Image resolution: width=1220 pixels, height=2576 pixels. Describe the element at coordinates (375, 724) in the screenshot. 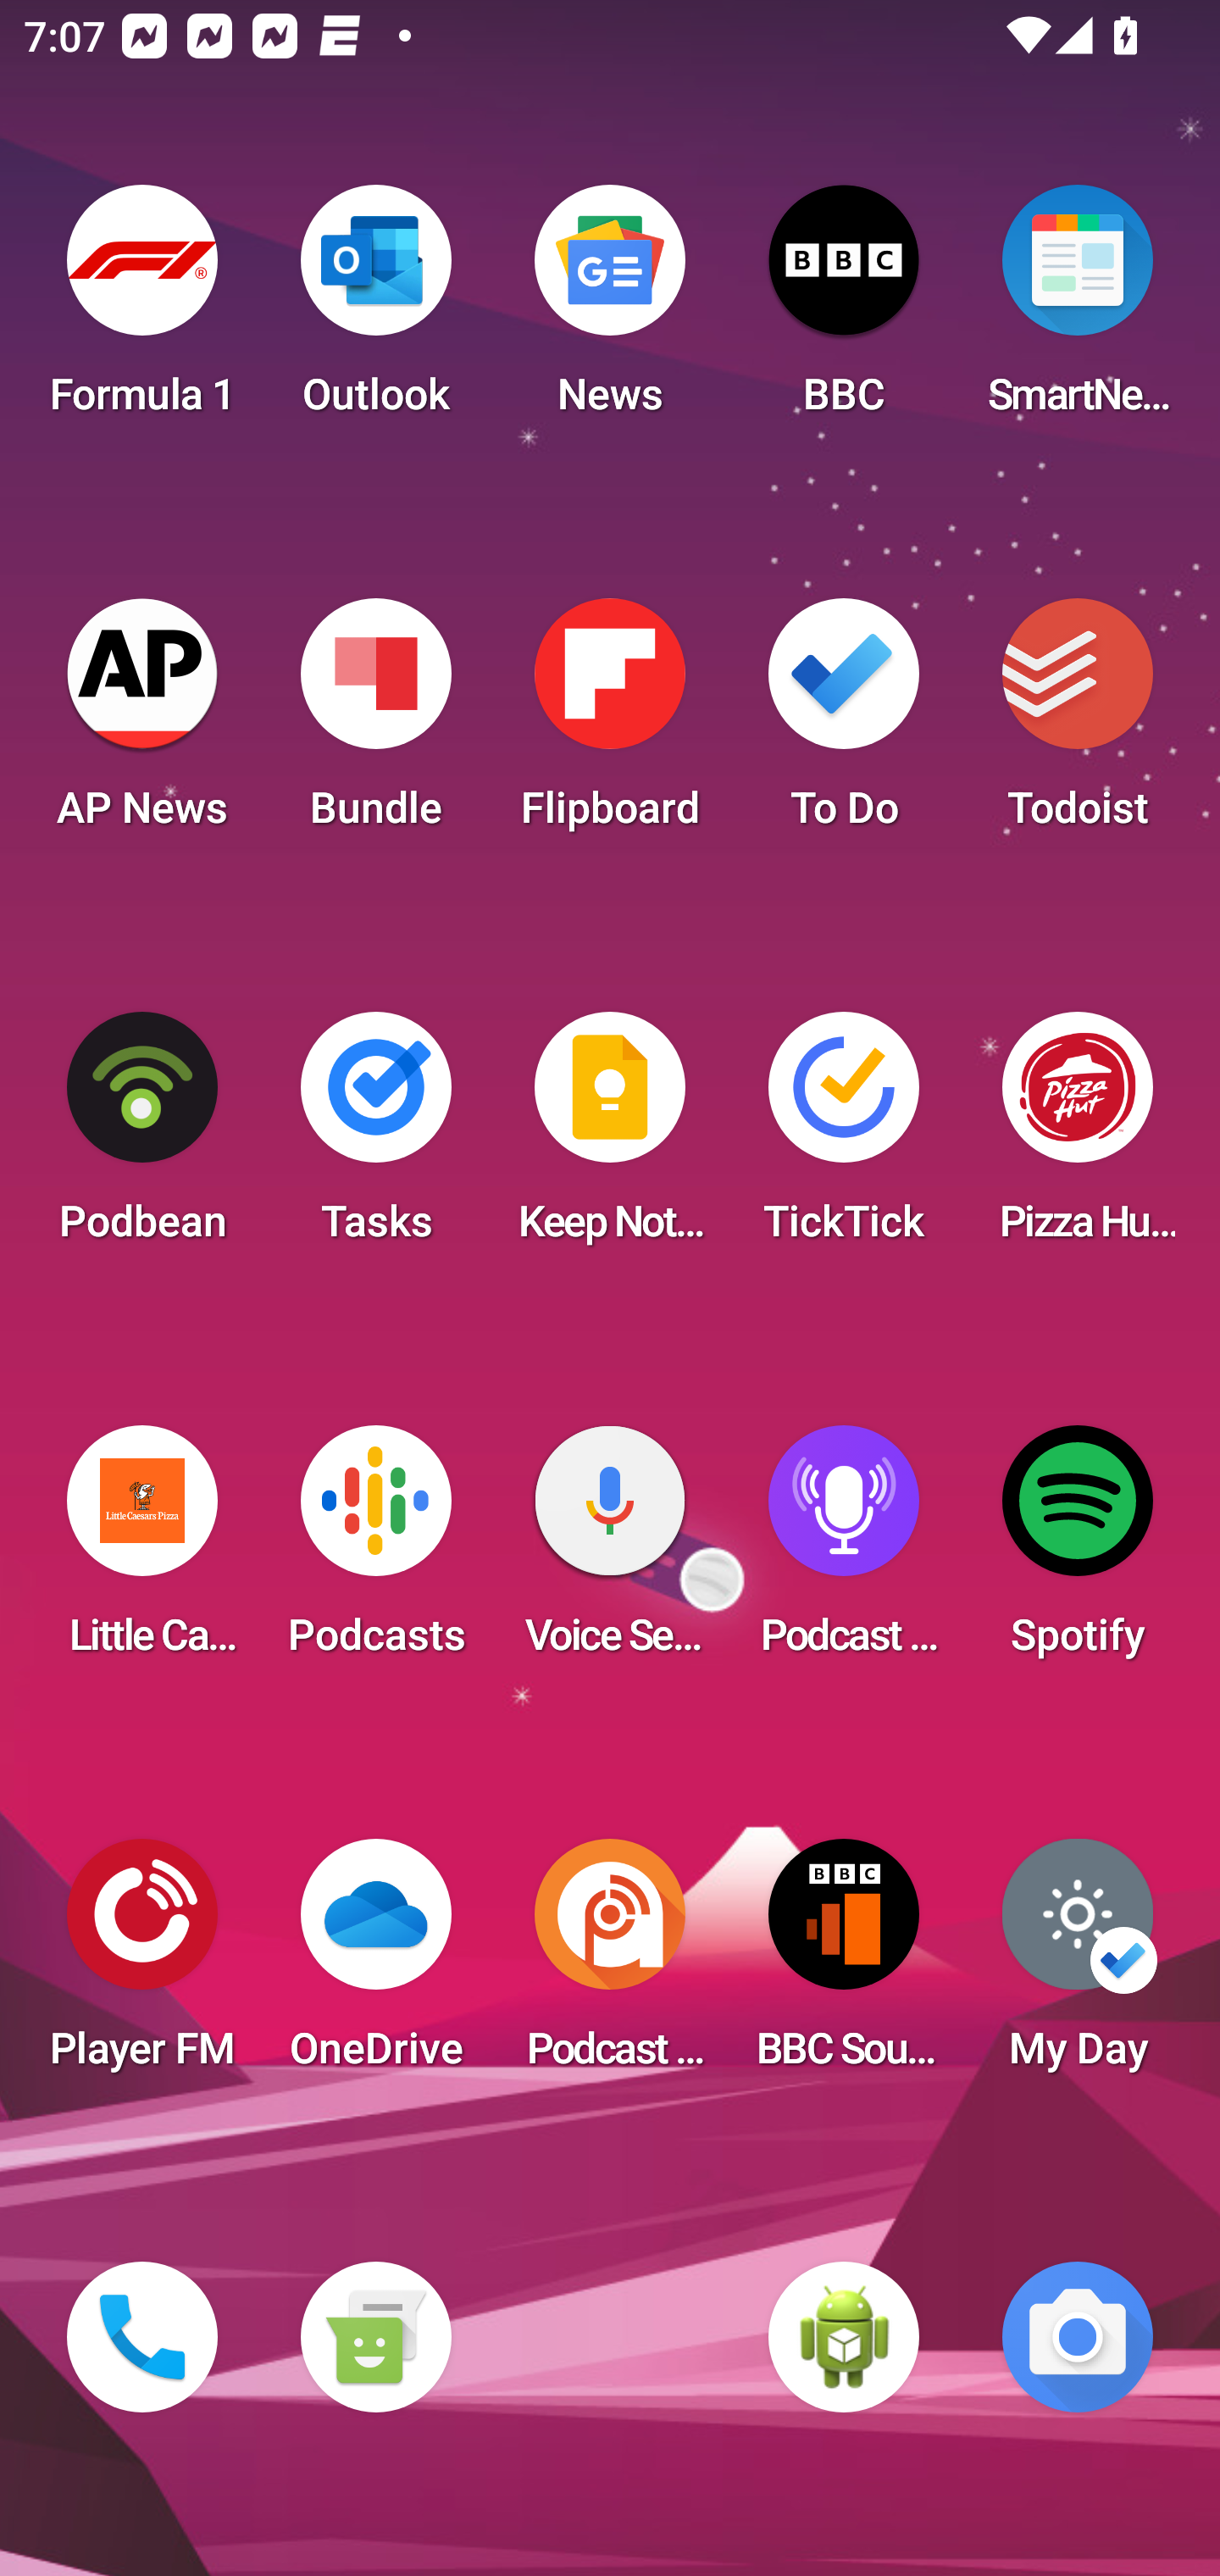

I see `Bundle` at that location.